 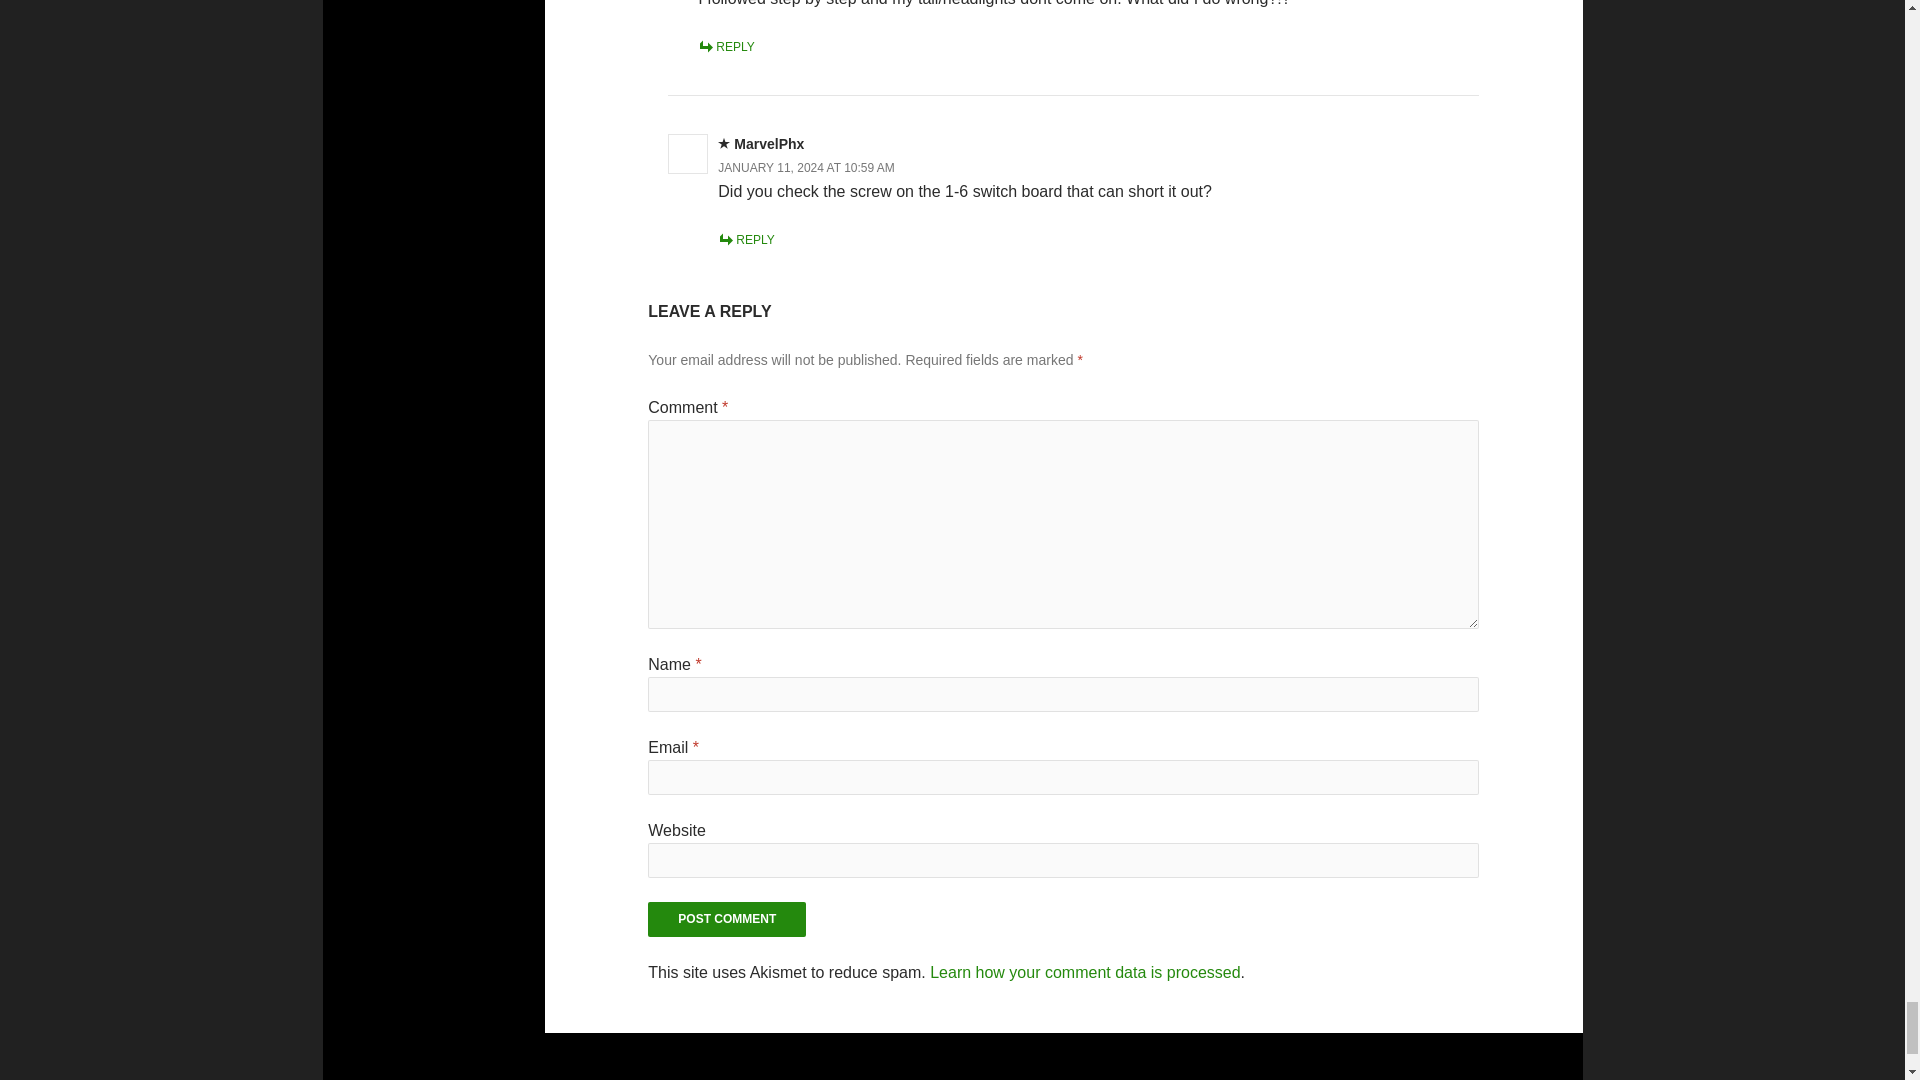 I want to click on Post Comment, so click(x=727, y=919).